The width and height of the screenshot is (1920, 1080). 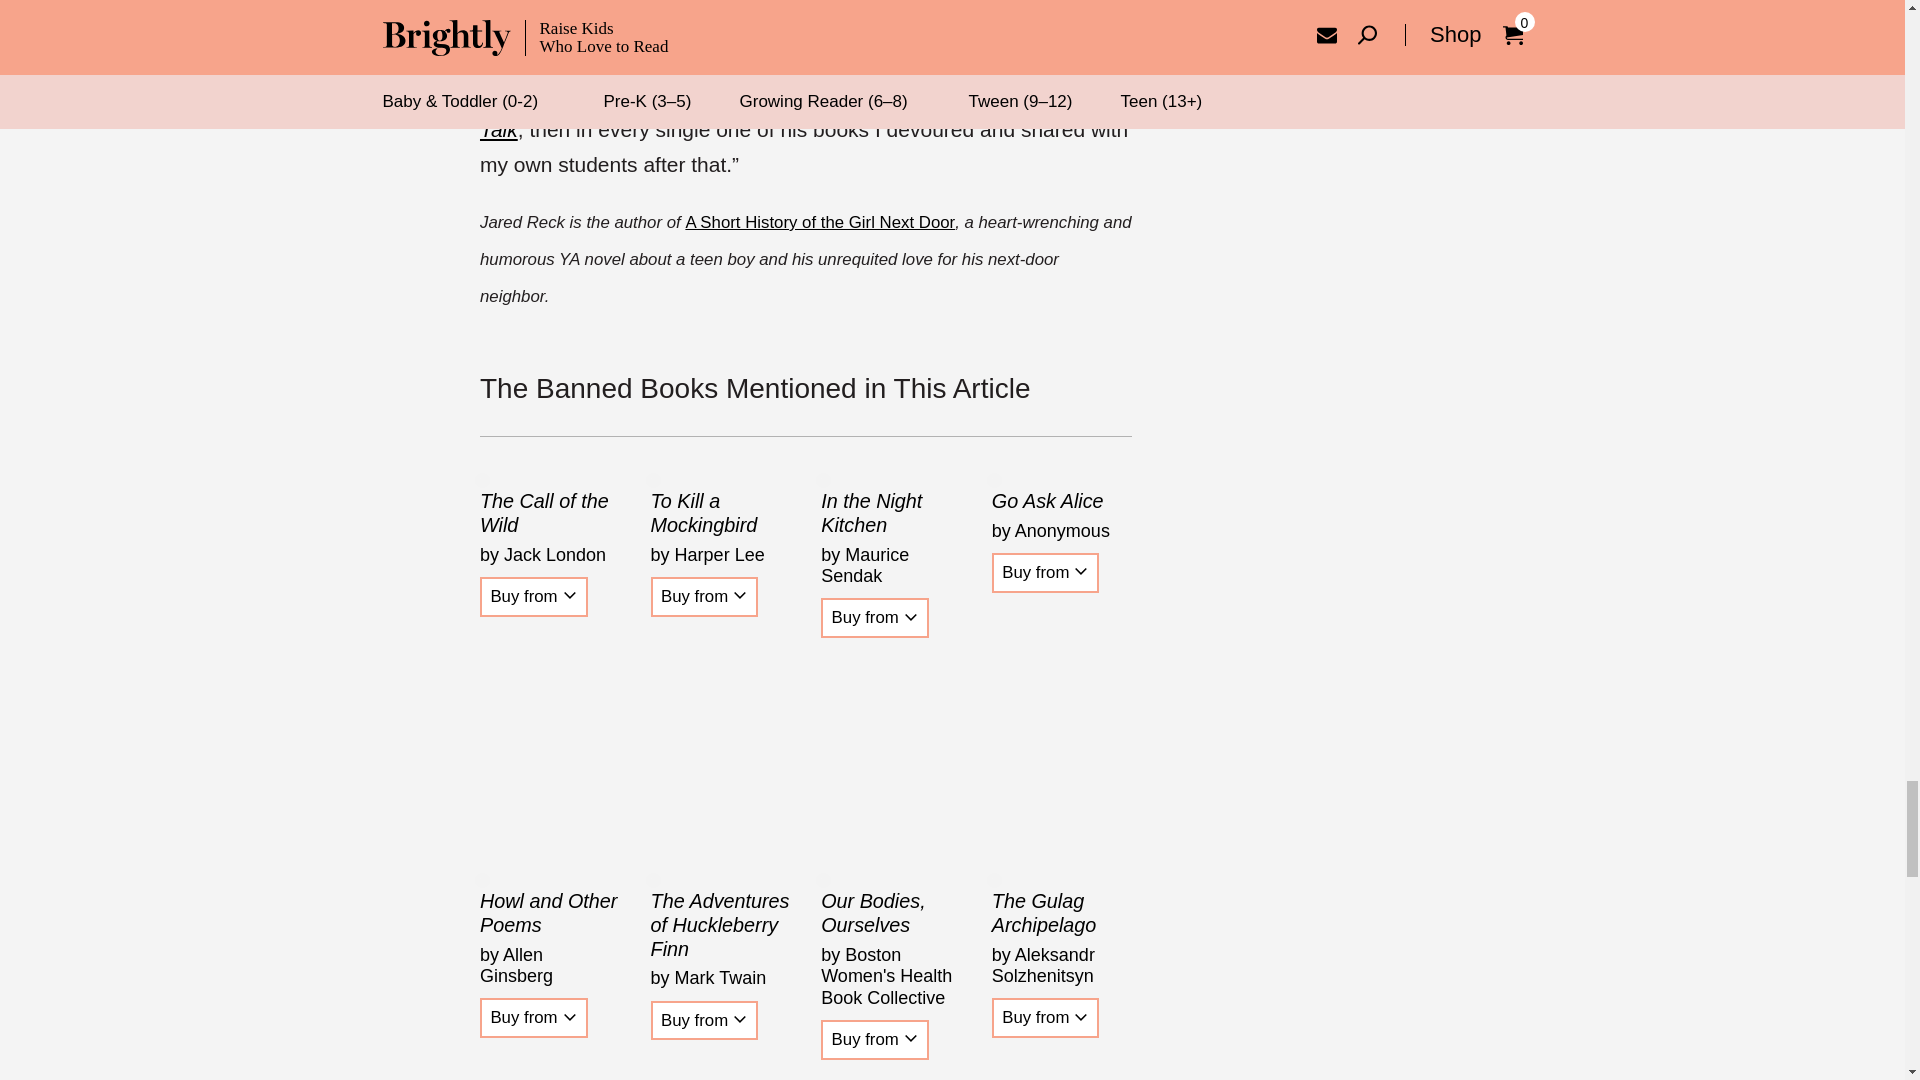 I want to click on uniE601, so click(x=910, y=1038).